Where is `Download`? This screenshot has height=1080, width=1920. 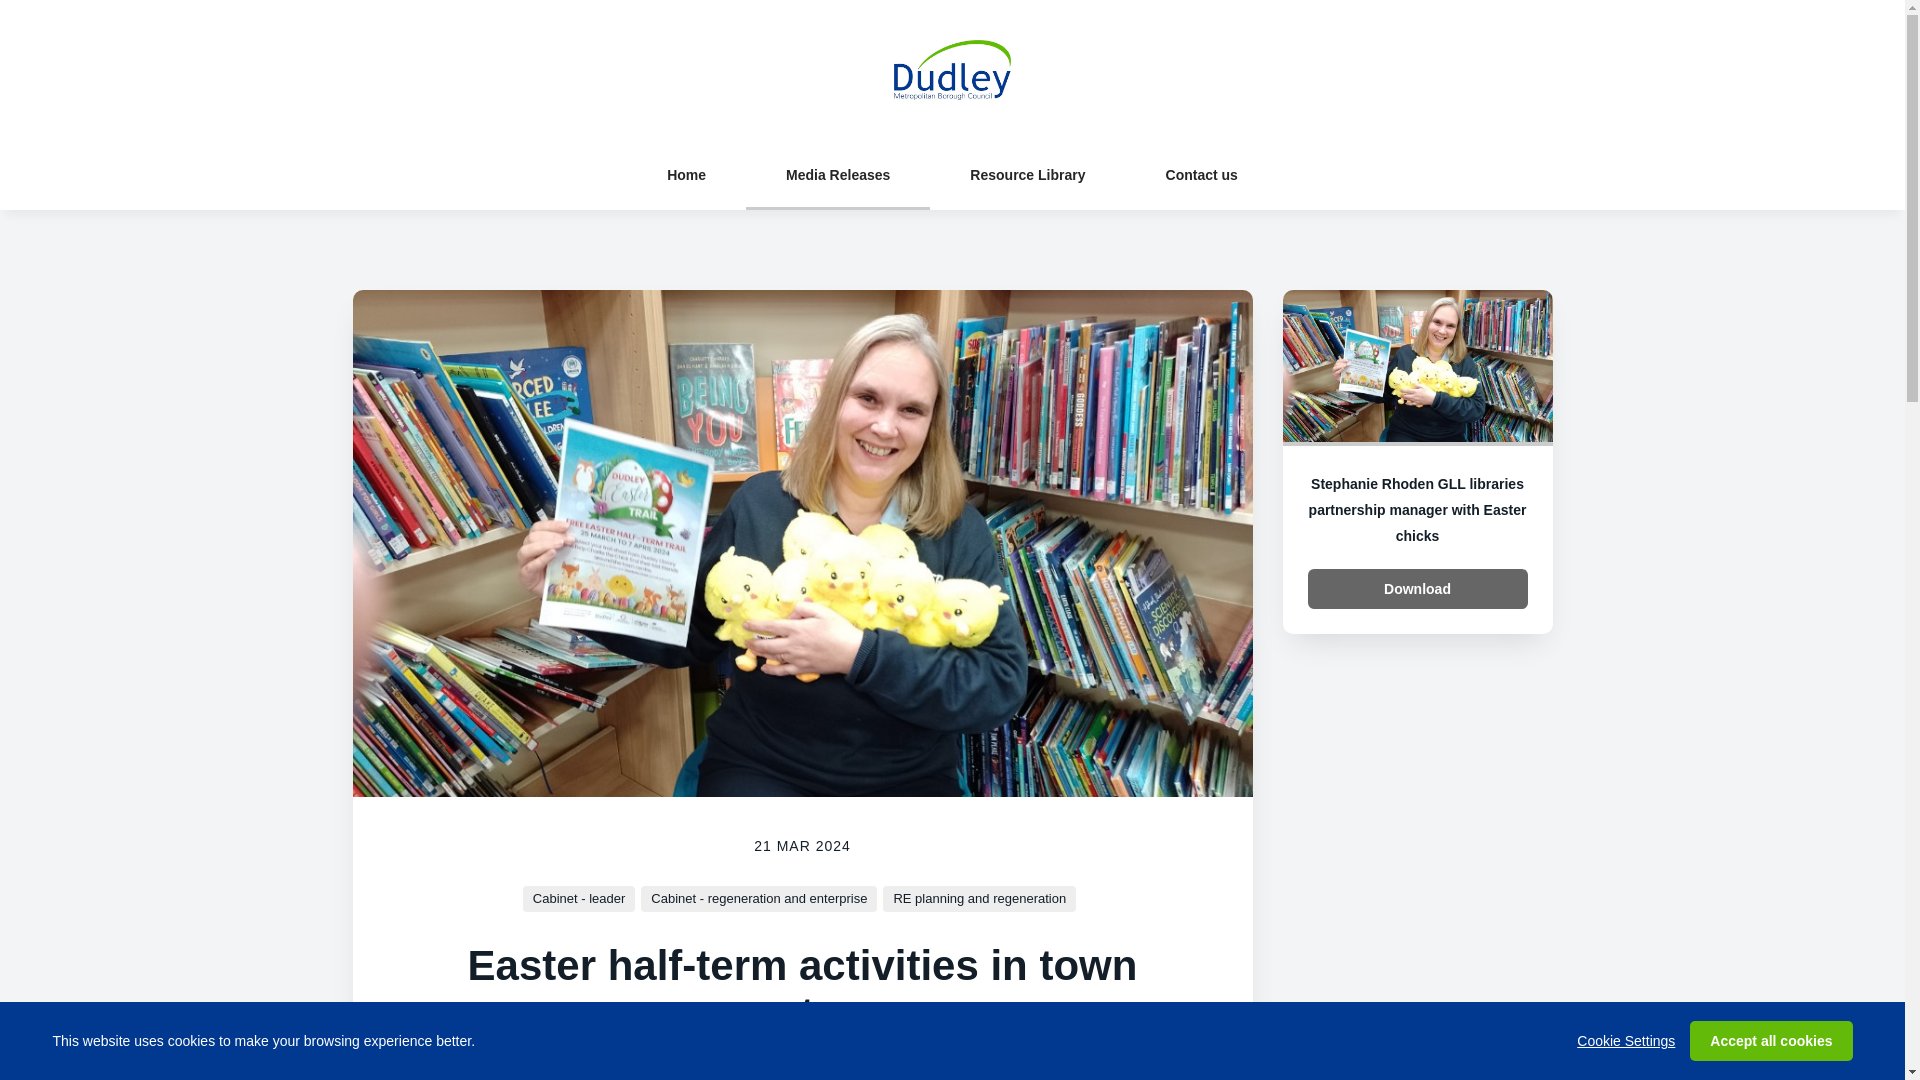 Download is located at coordinates (1418, 589).